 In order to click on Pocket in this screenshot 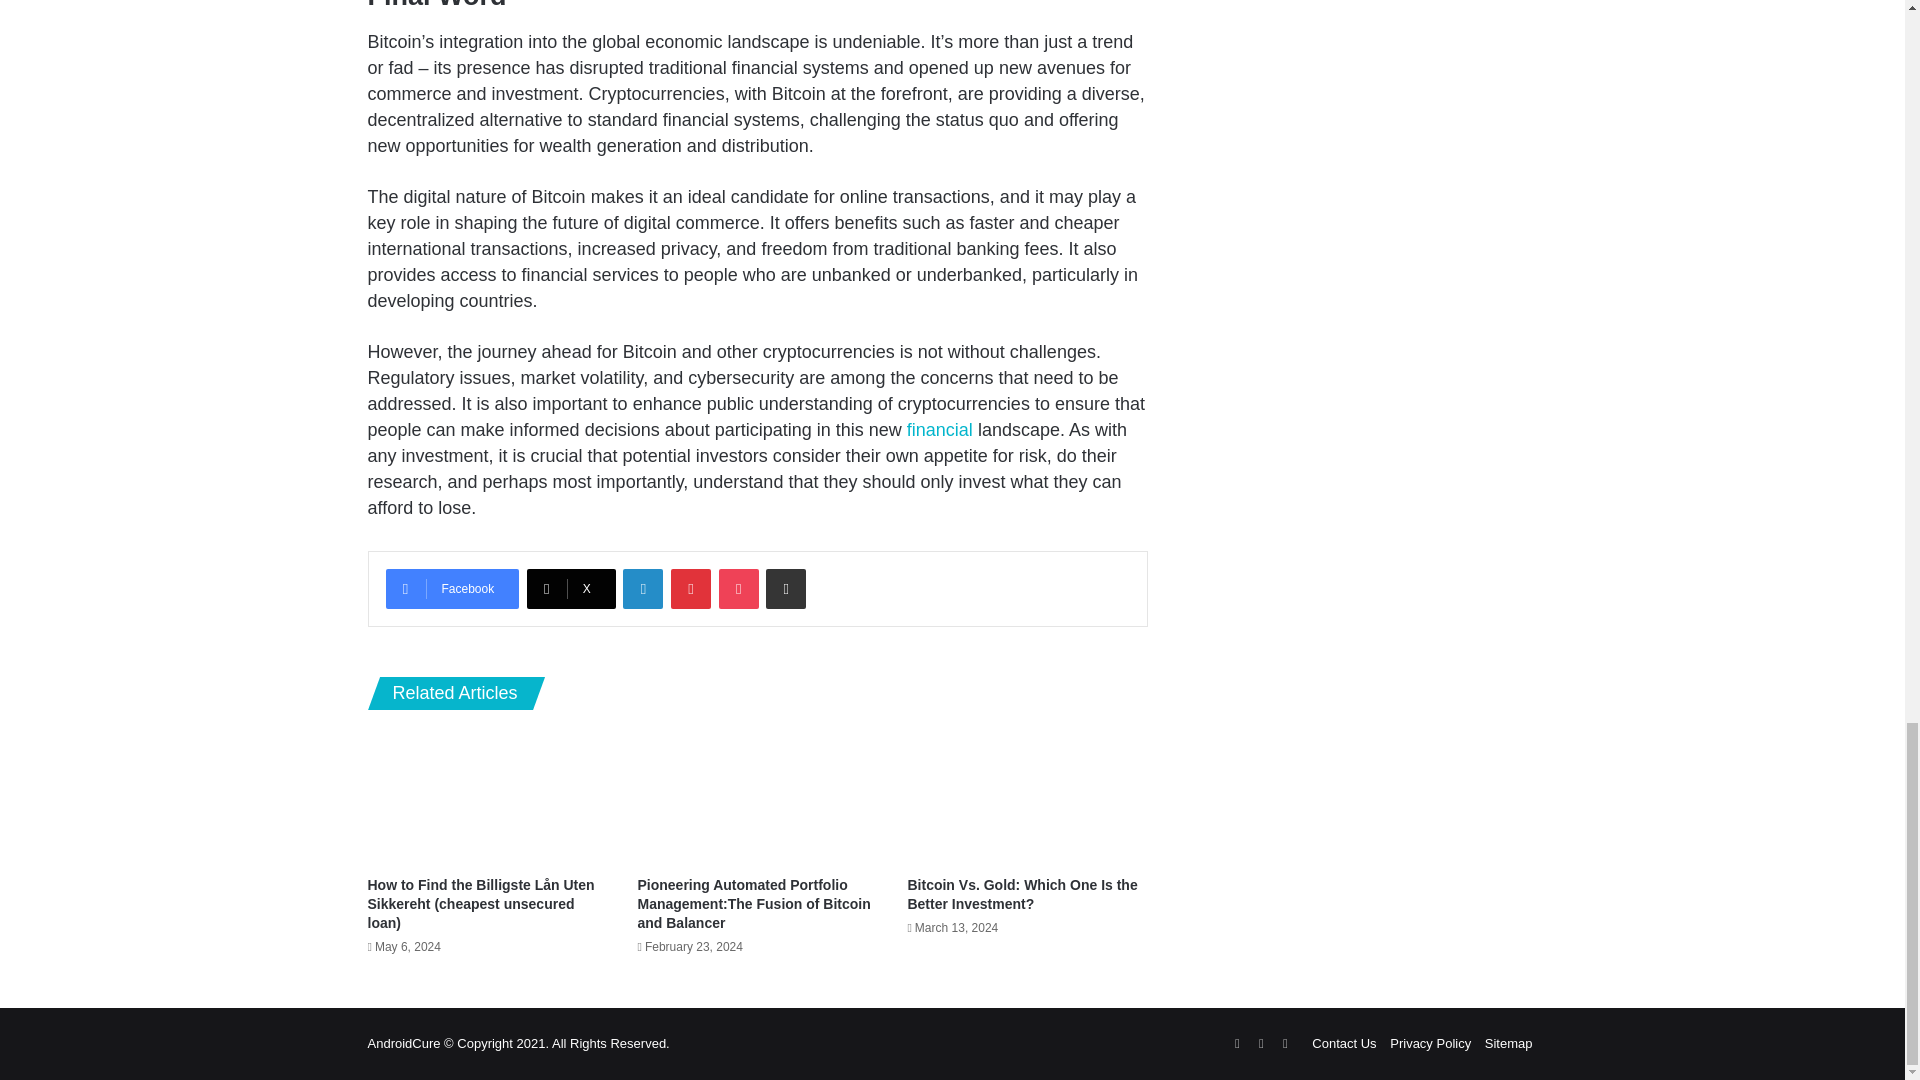, I will do `click(738, 589)`.